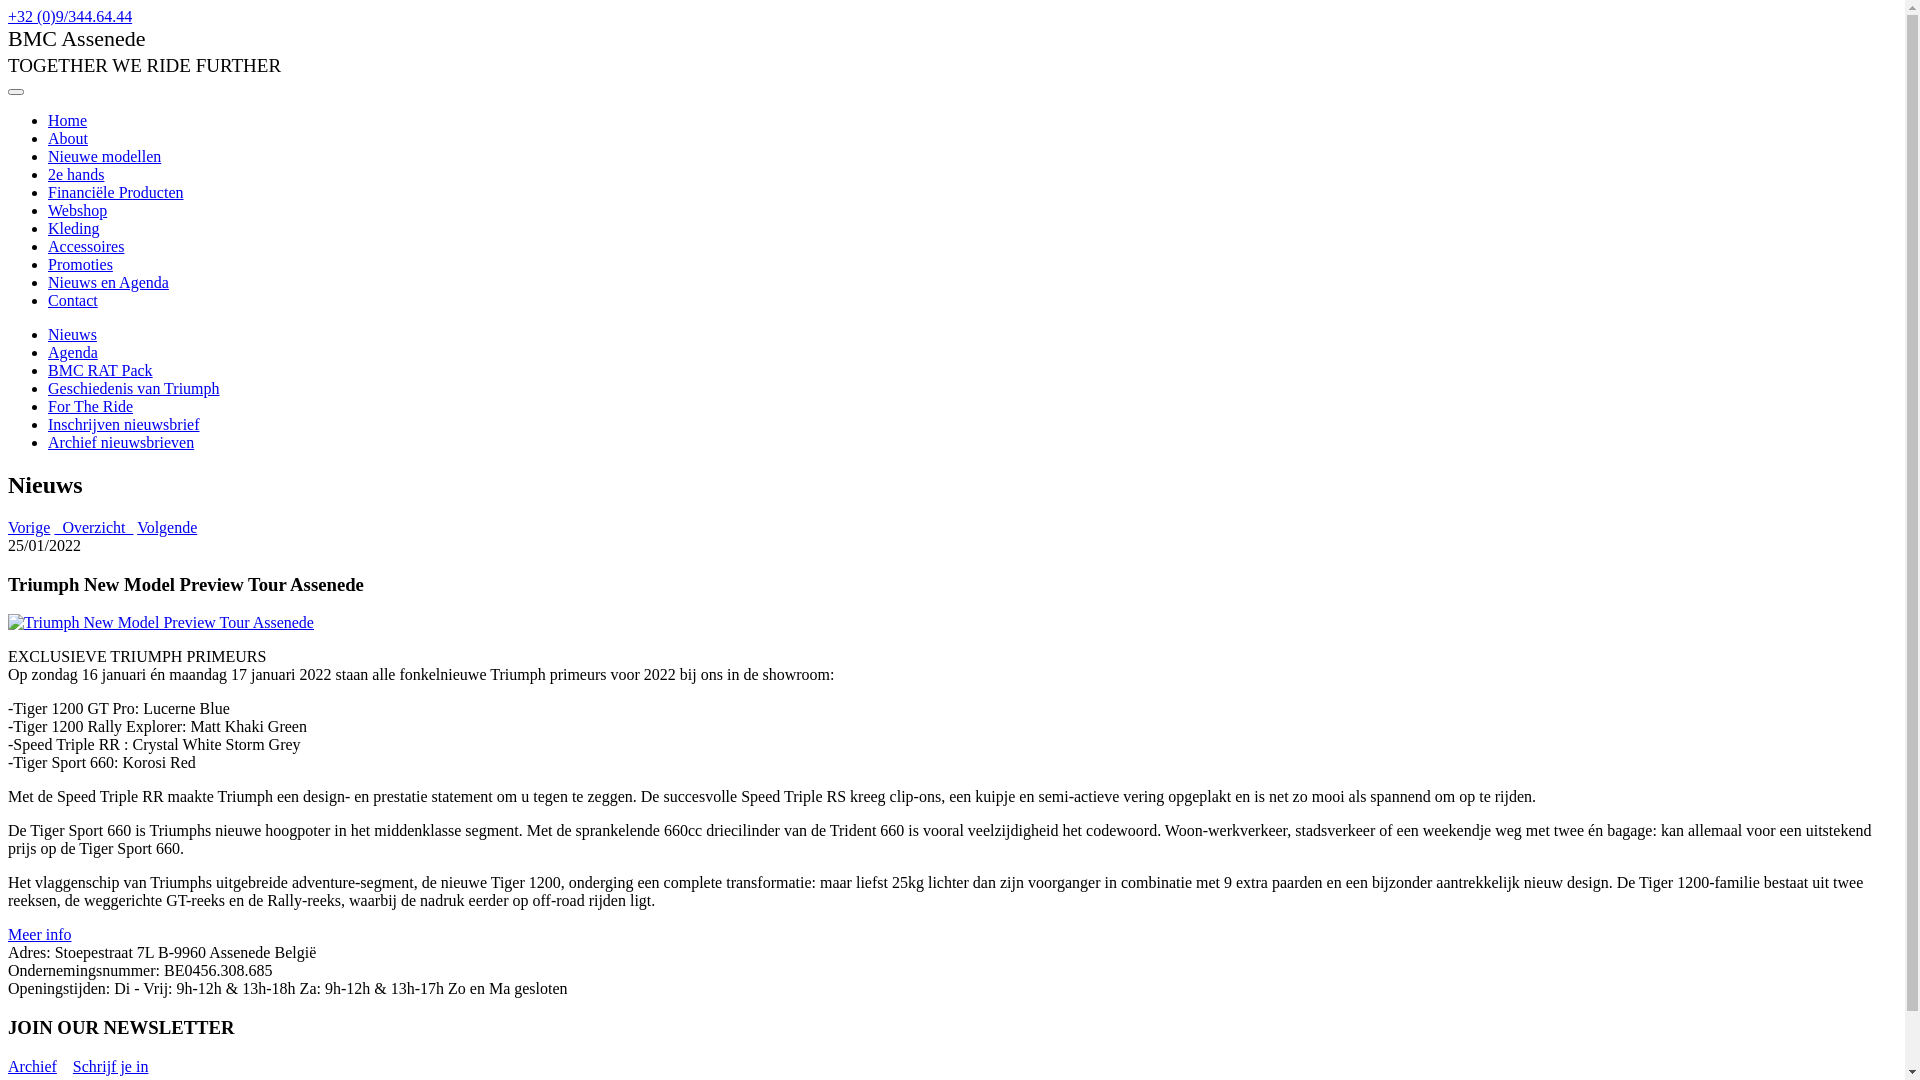  What do you see at coordinates (104, 156) in the screenshot?
I see `Nieuwe modellen` at bounding box center [104, 156].